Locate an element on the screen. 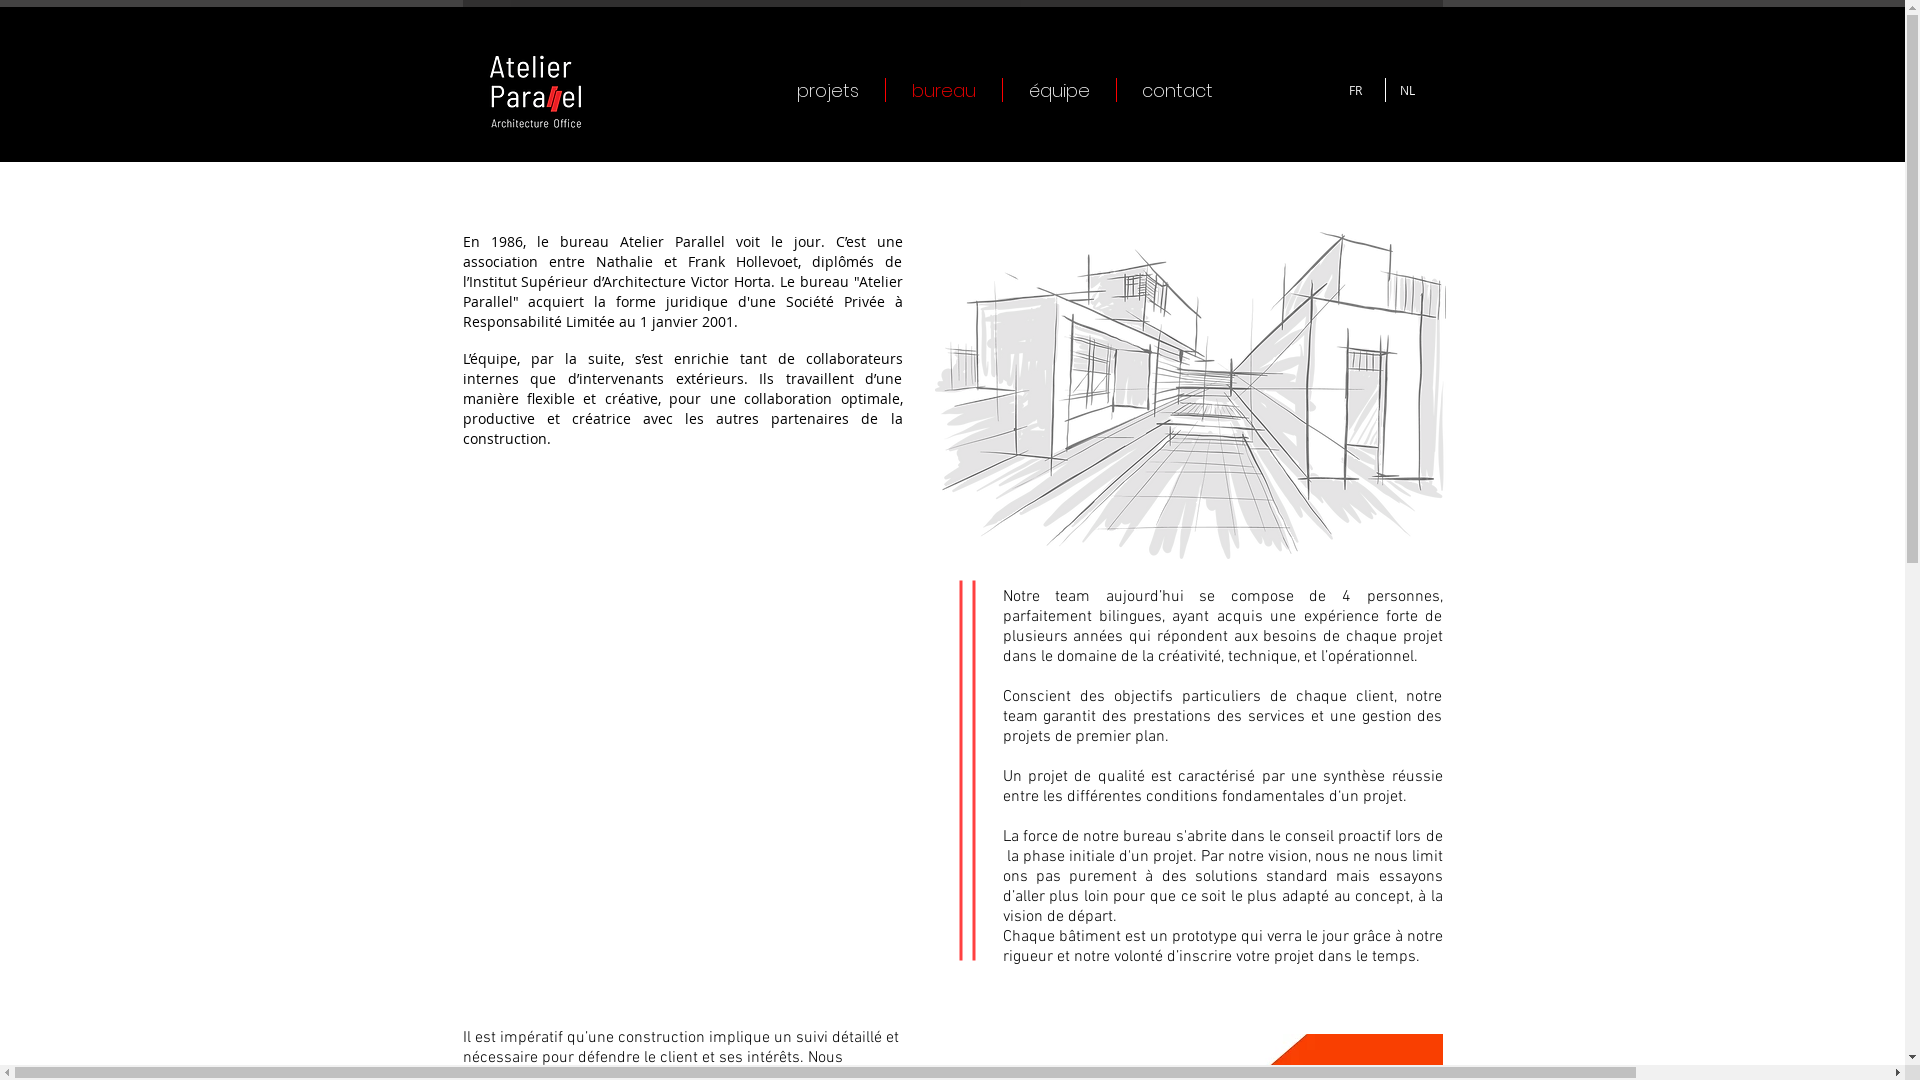 The image size is (1920, 1080). NL is located at coordinates (1410, 90).